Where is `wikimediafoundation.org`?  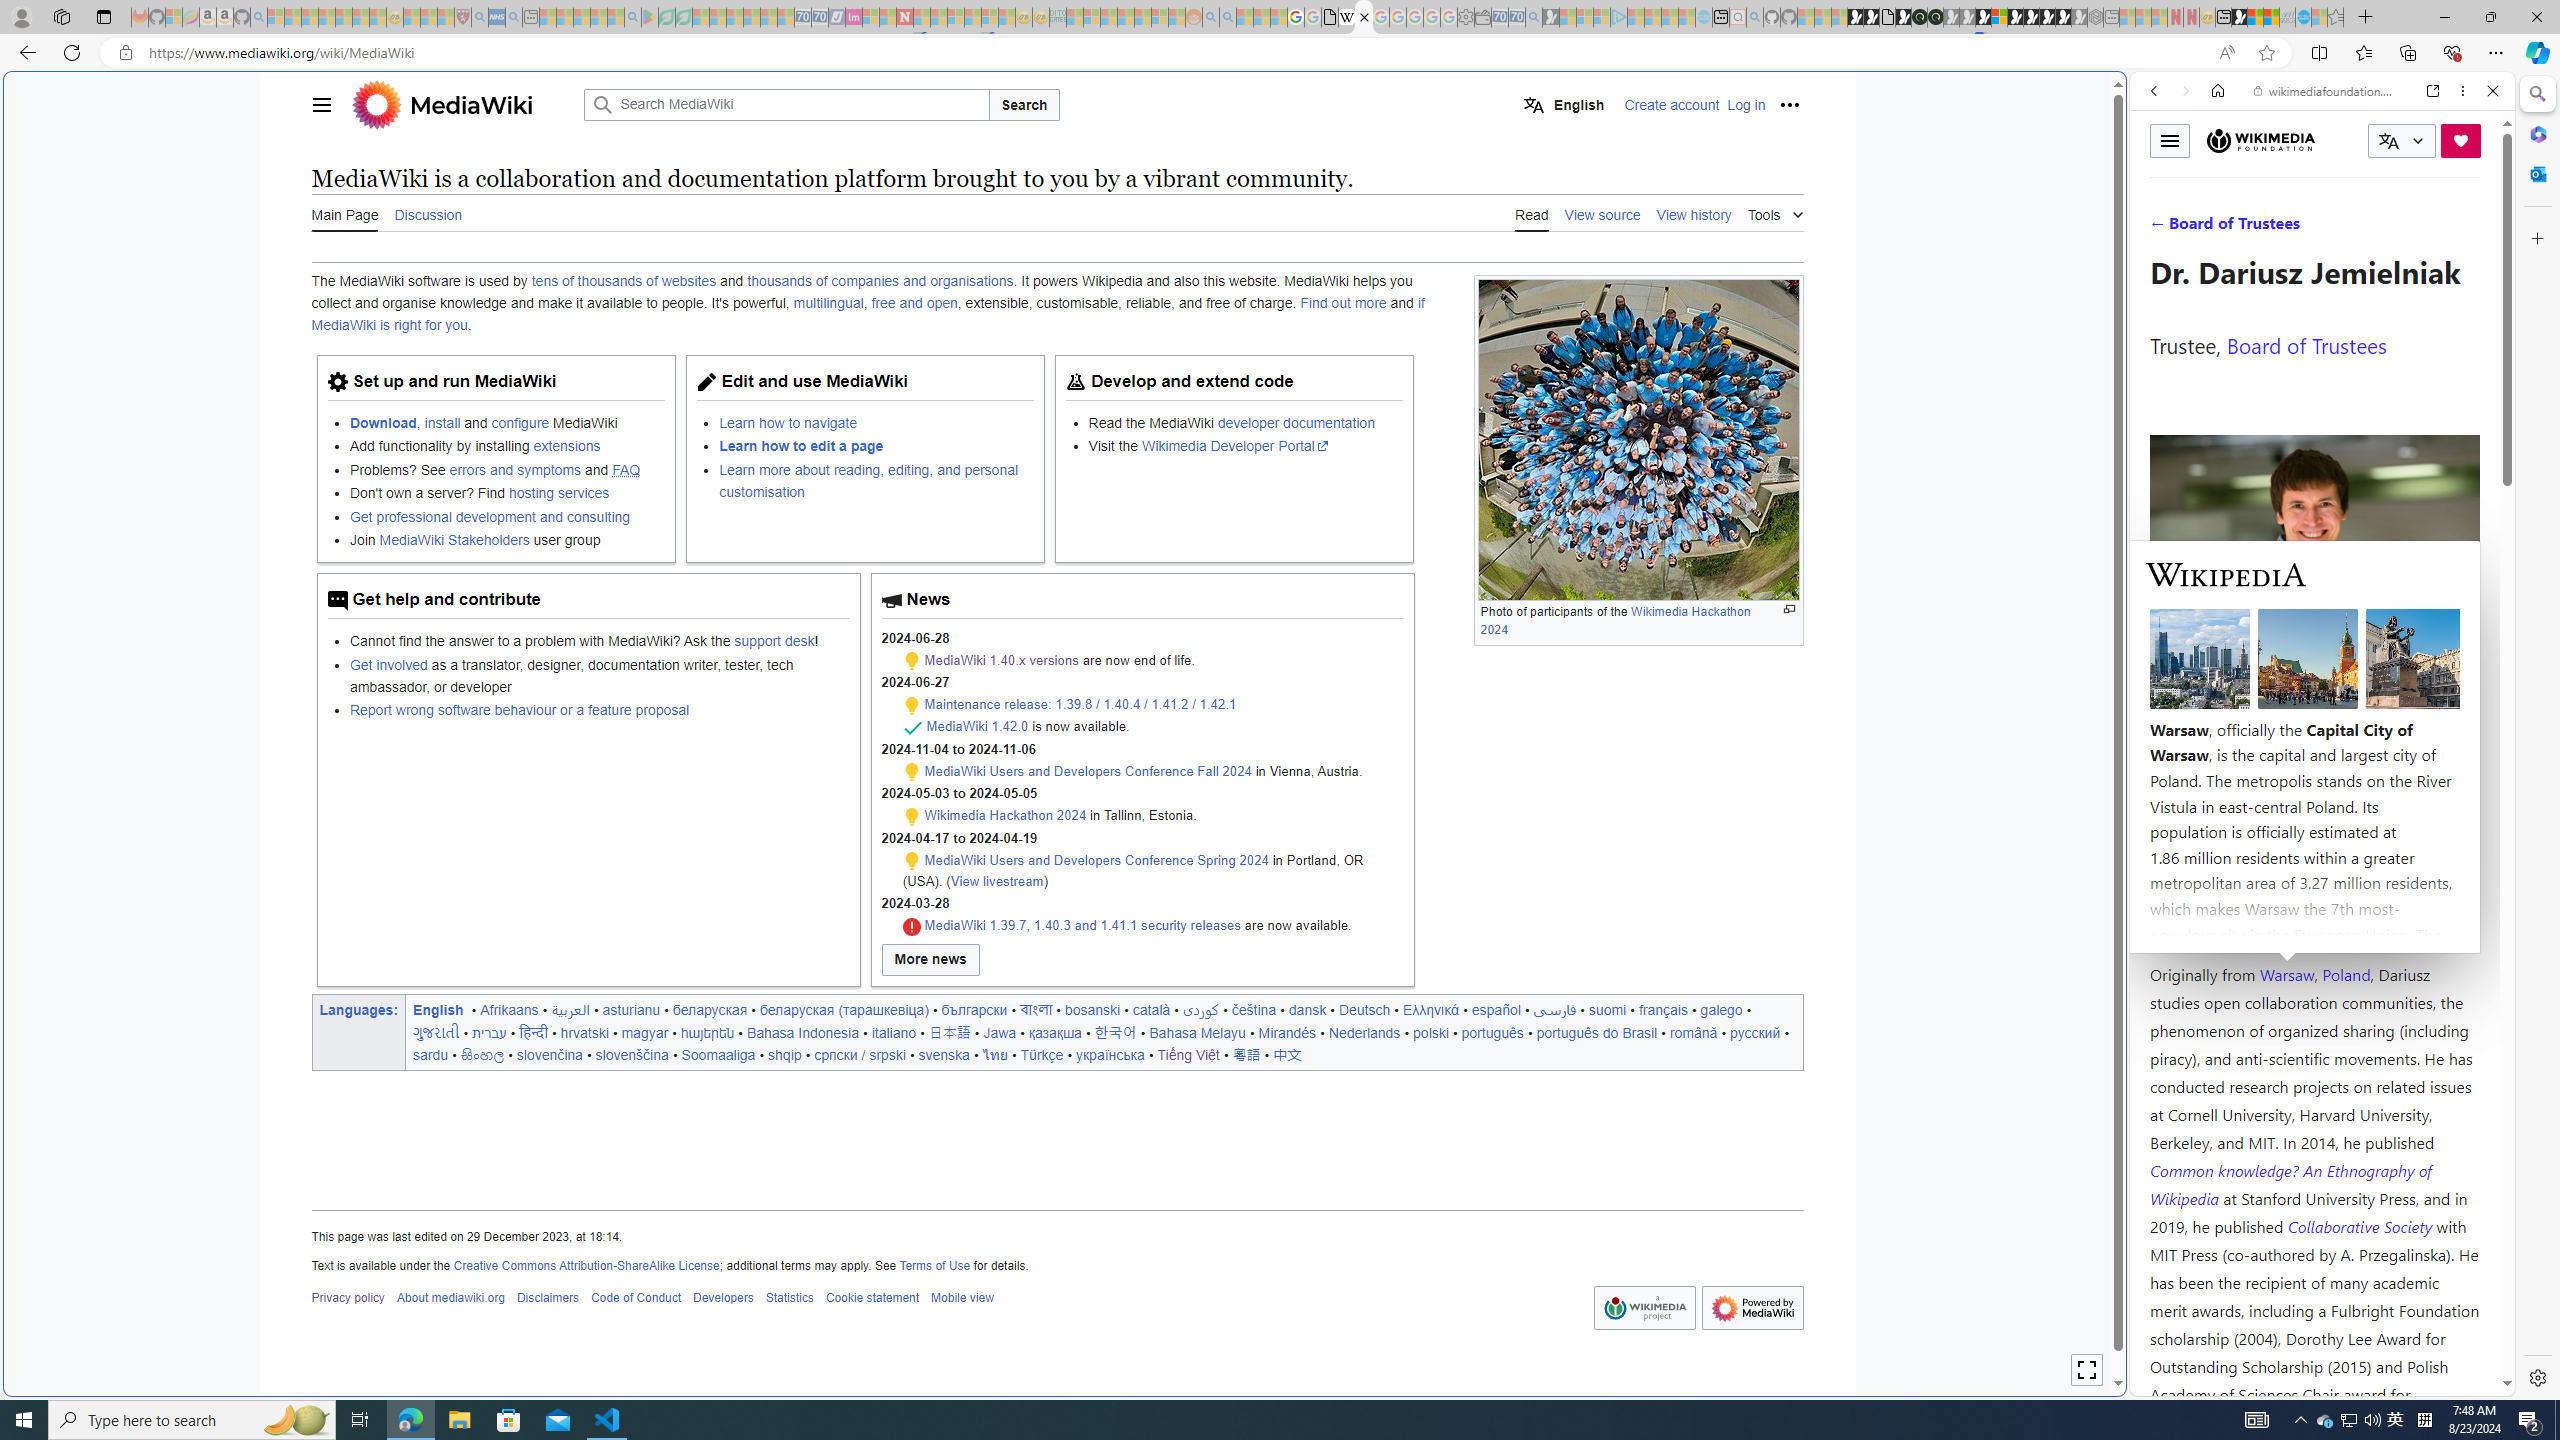
wikimediafoundation.org is located at coordinates (2326, 91).